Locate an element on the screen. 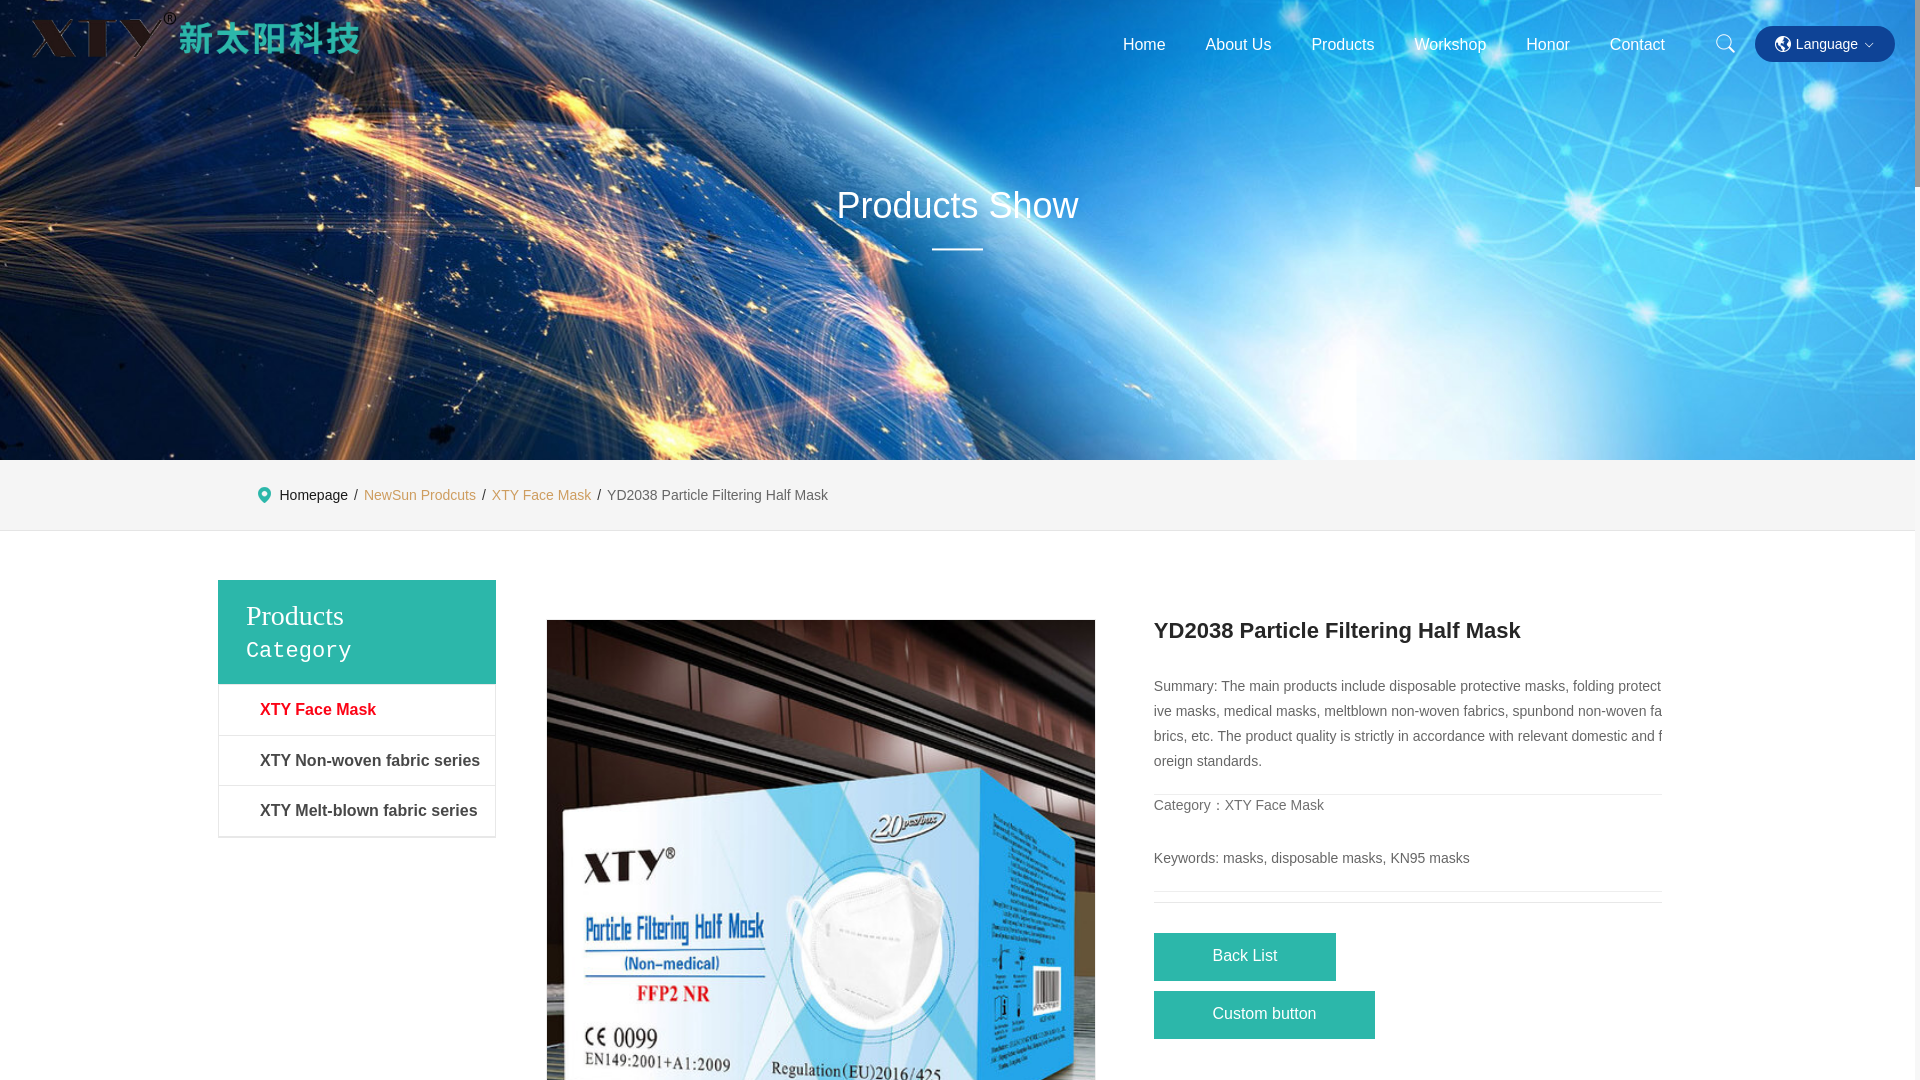 This screenshot has height=1080, width=1920. About Us is located at coordinates (1238, 44).